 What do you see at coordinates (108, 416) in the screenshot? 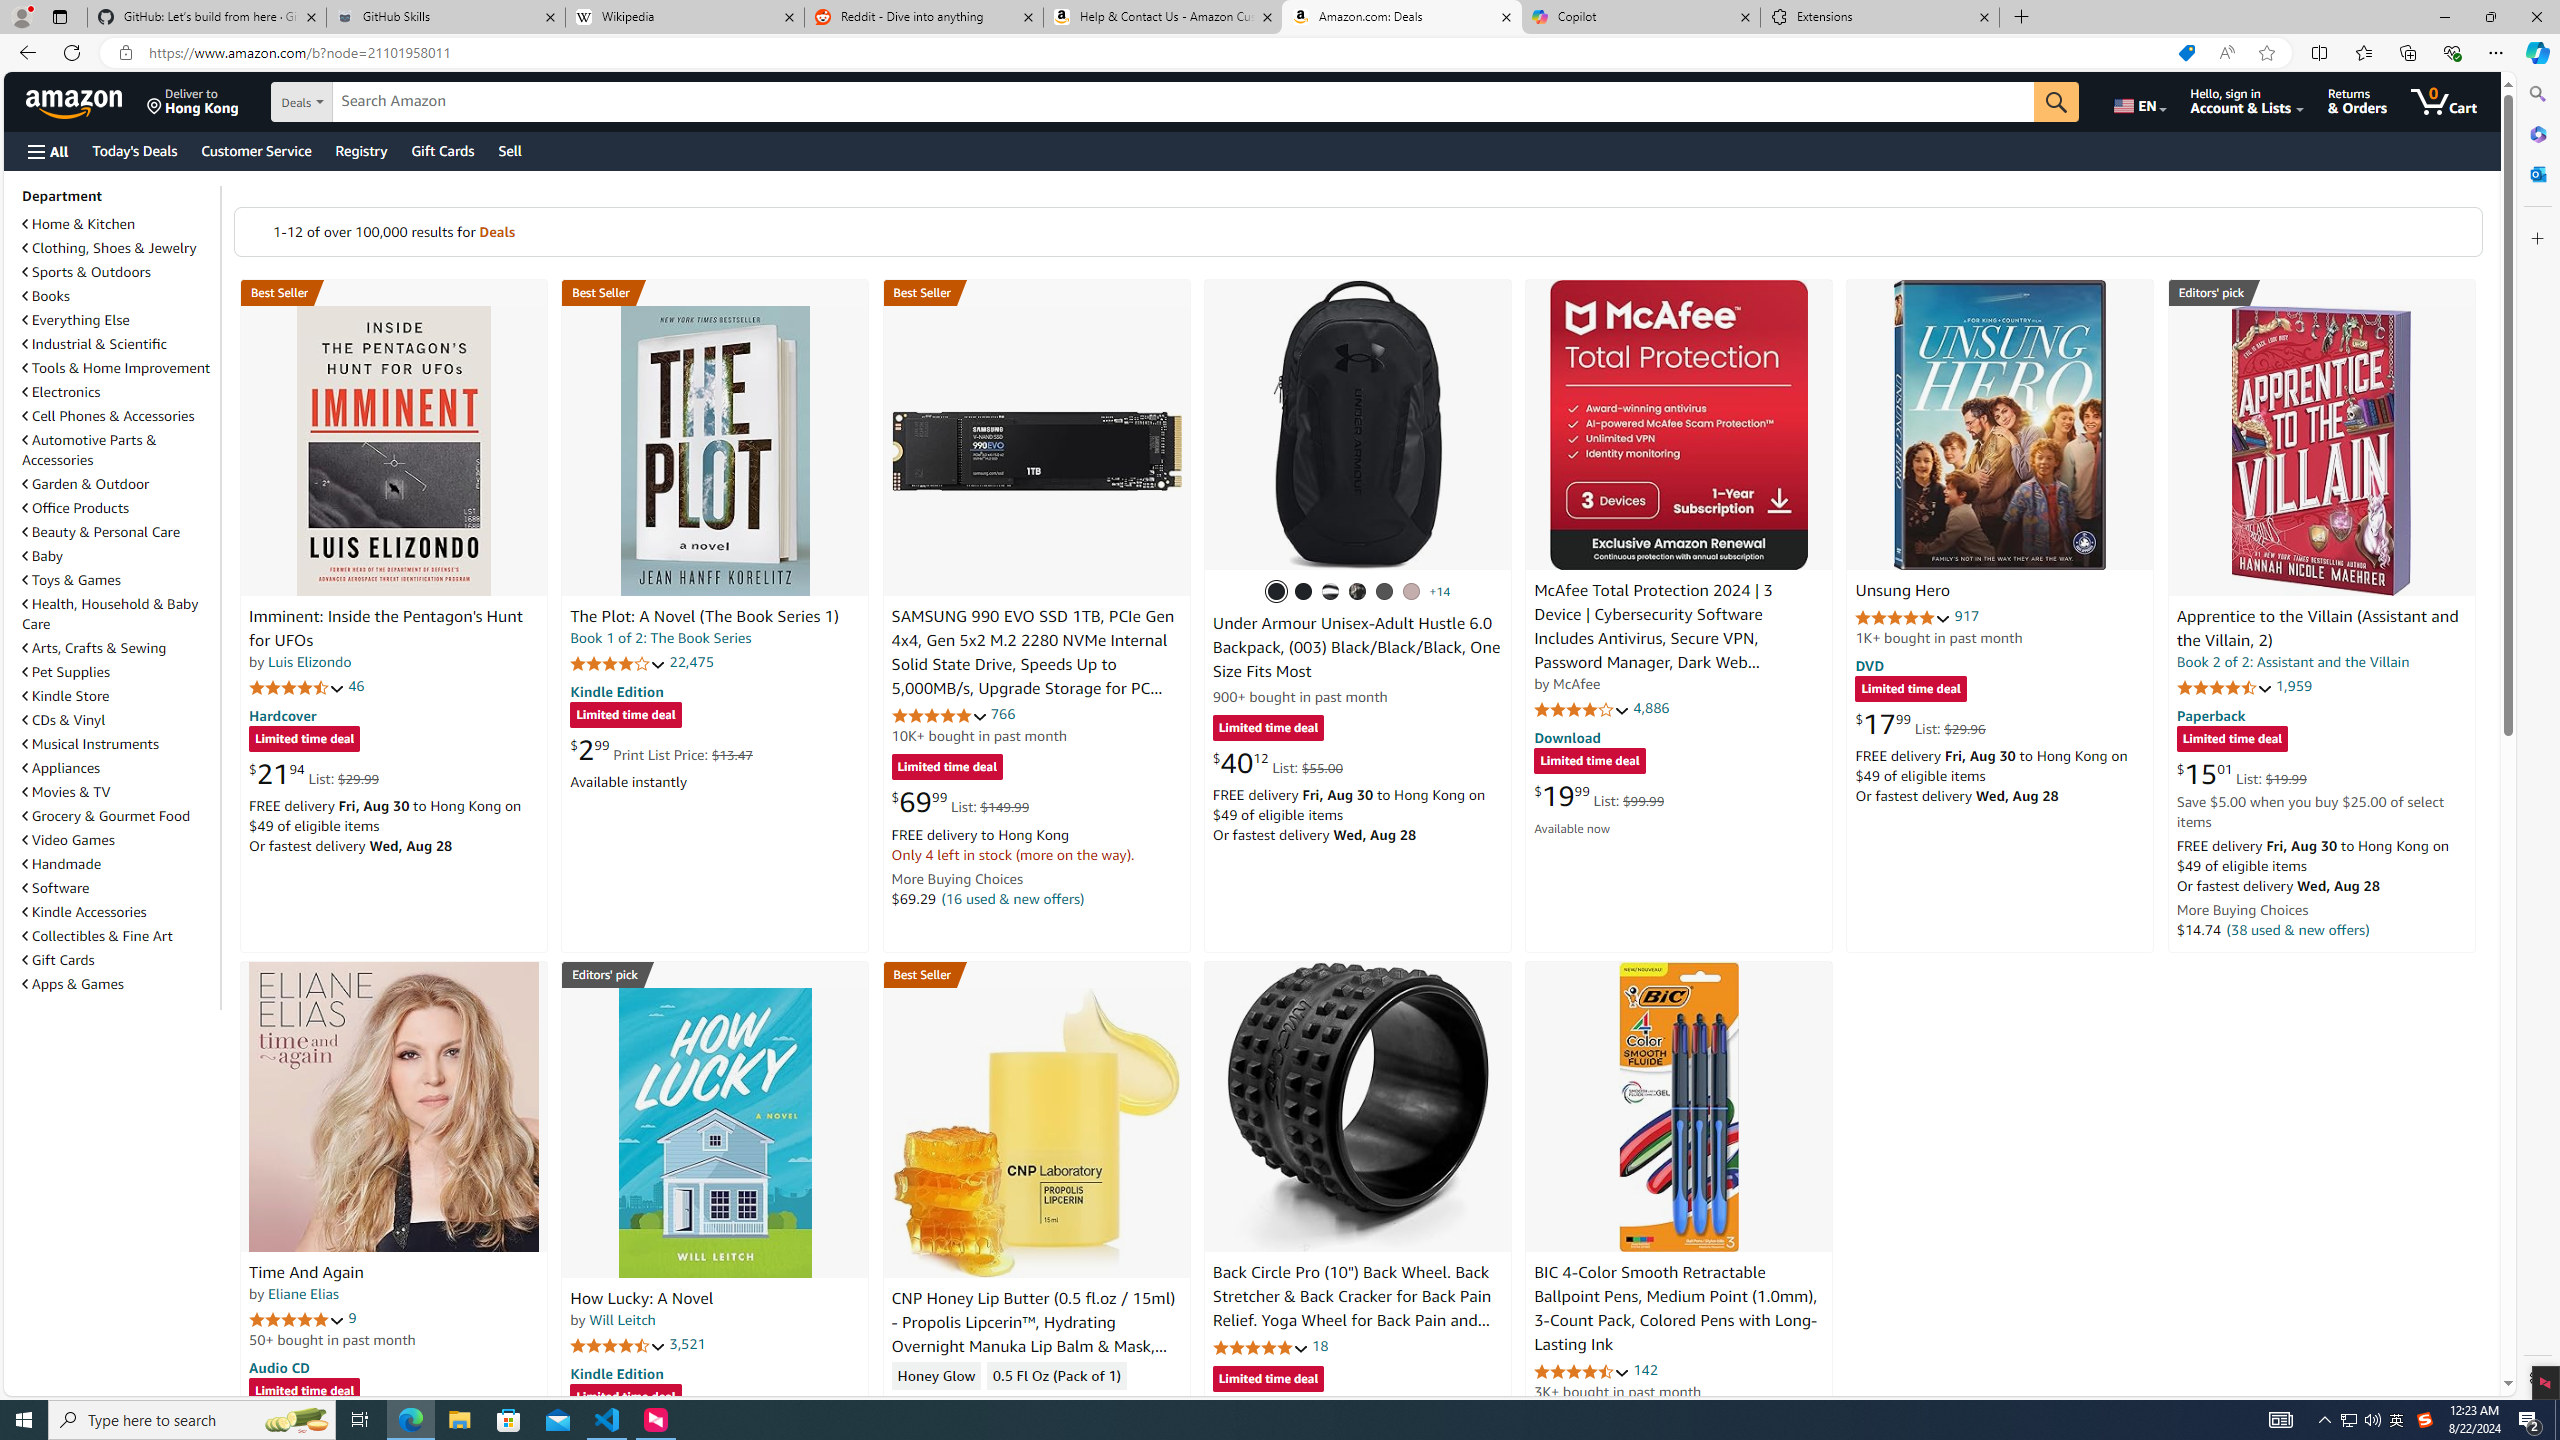
I see `Cell Phones & Accessories` at bounding box center [108, 416].